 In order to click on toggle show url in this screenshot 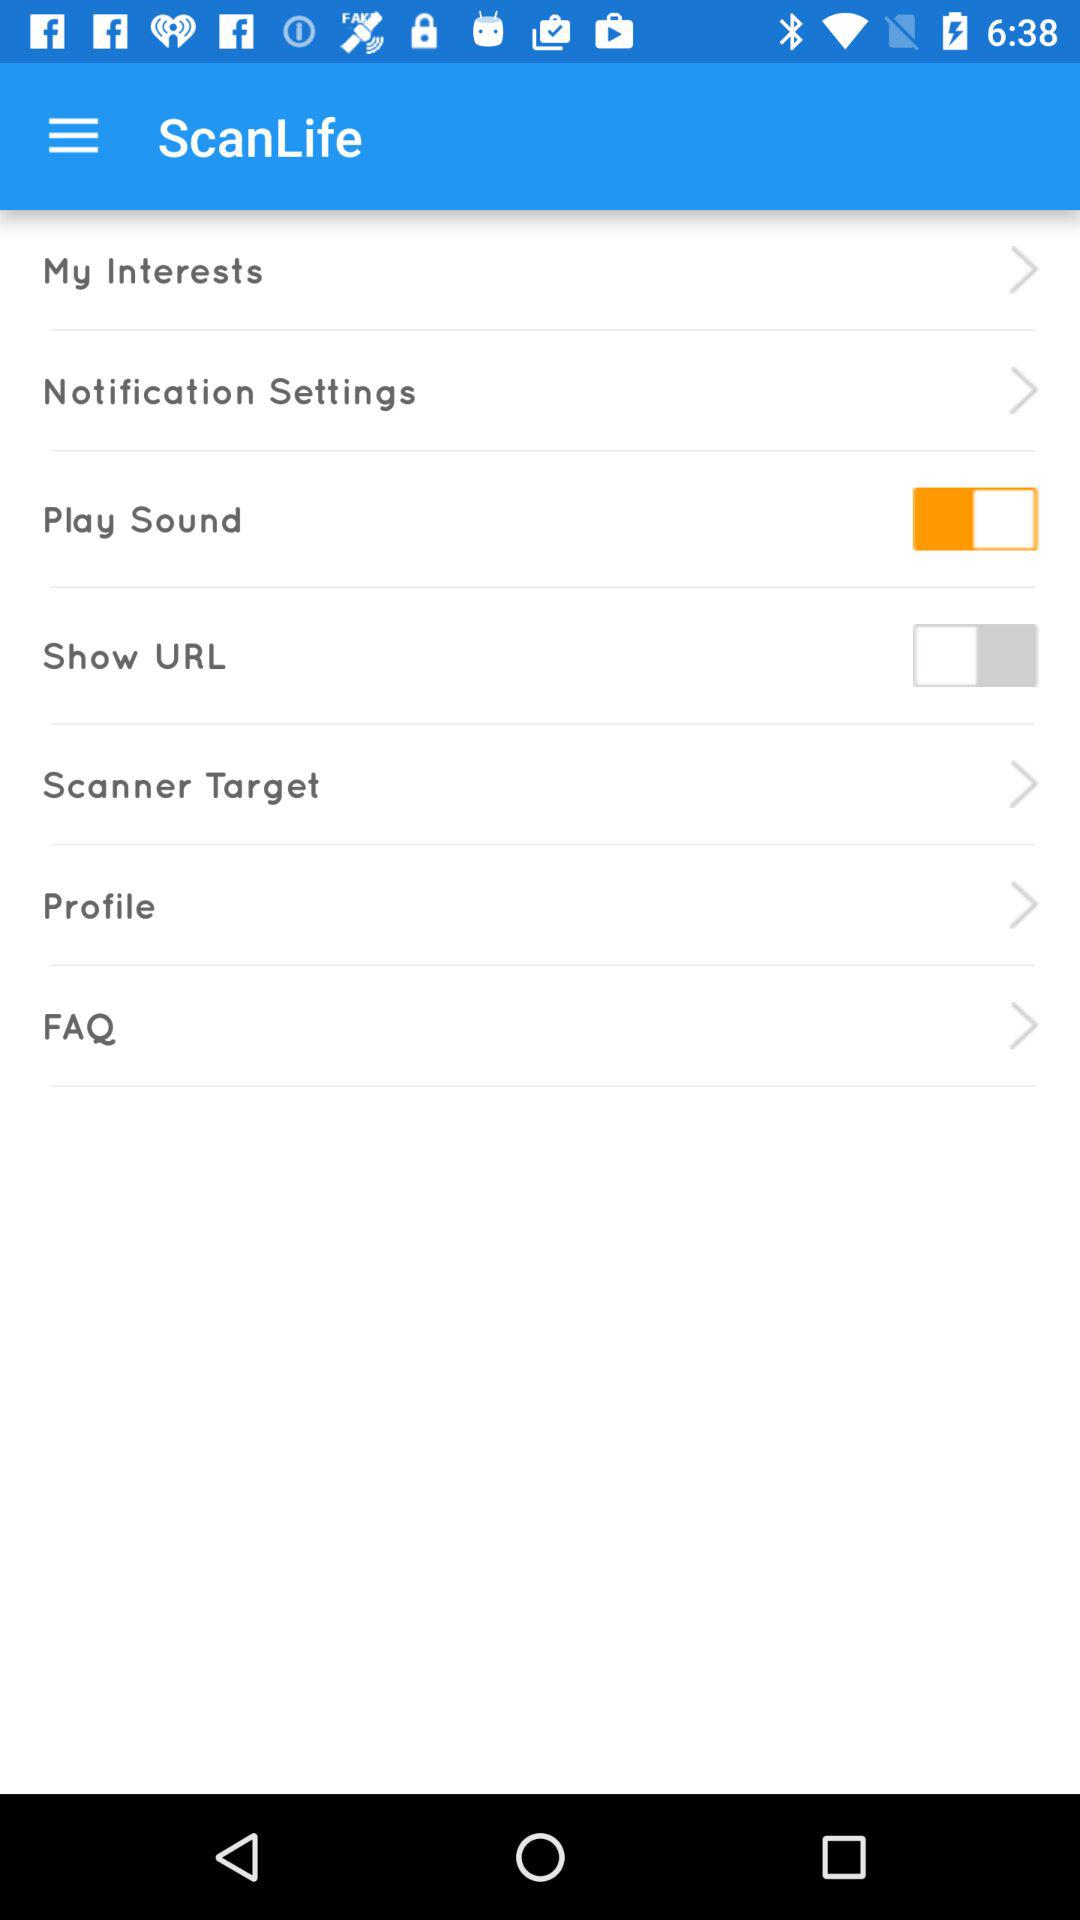, I will do `click(975, 656)`.